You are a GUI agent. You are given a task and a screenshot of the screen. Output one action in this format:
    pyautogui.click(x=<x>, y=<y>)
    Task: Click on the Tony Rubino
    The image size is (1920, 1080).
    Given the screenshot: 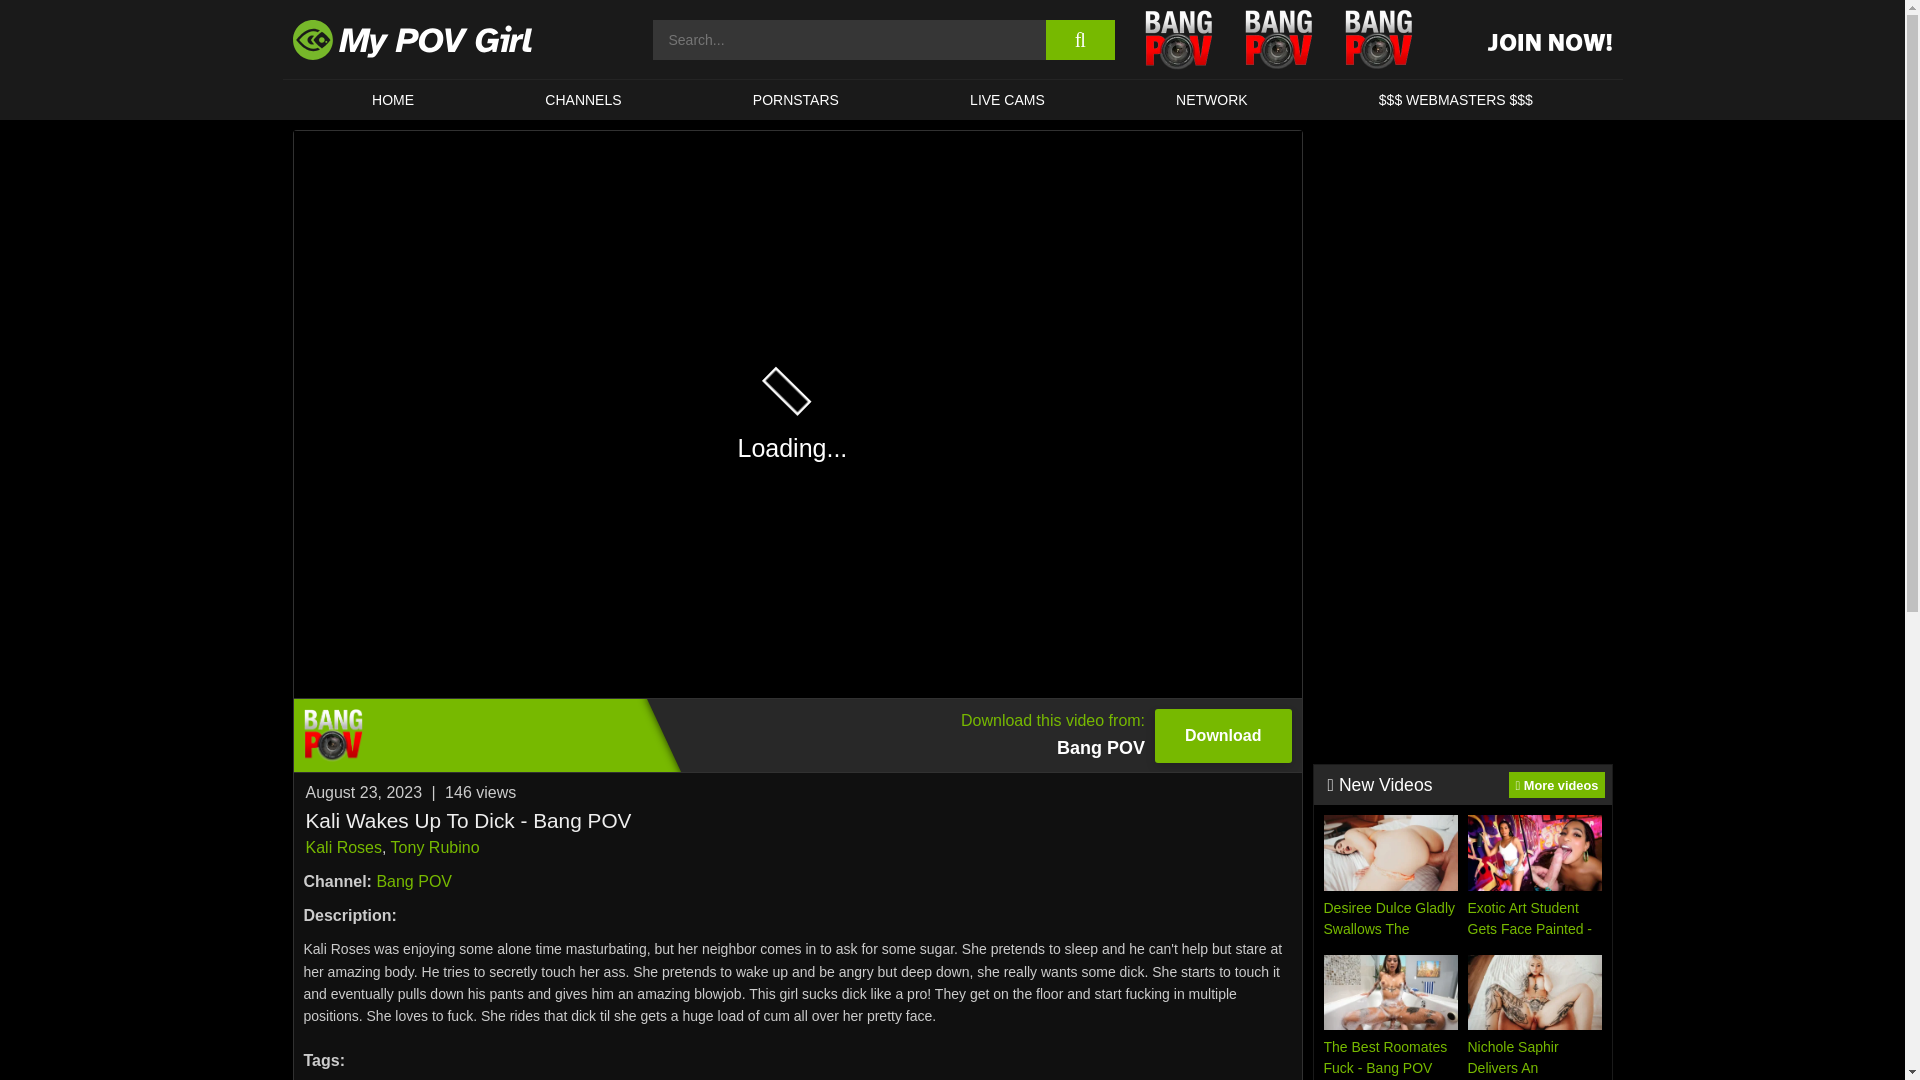 What is the action you would take?
    pyautogui.click(x=436, y=848)
    